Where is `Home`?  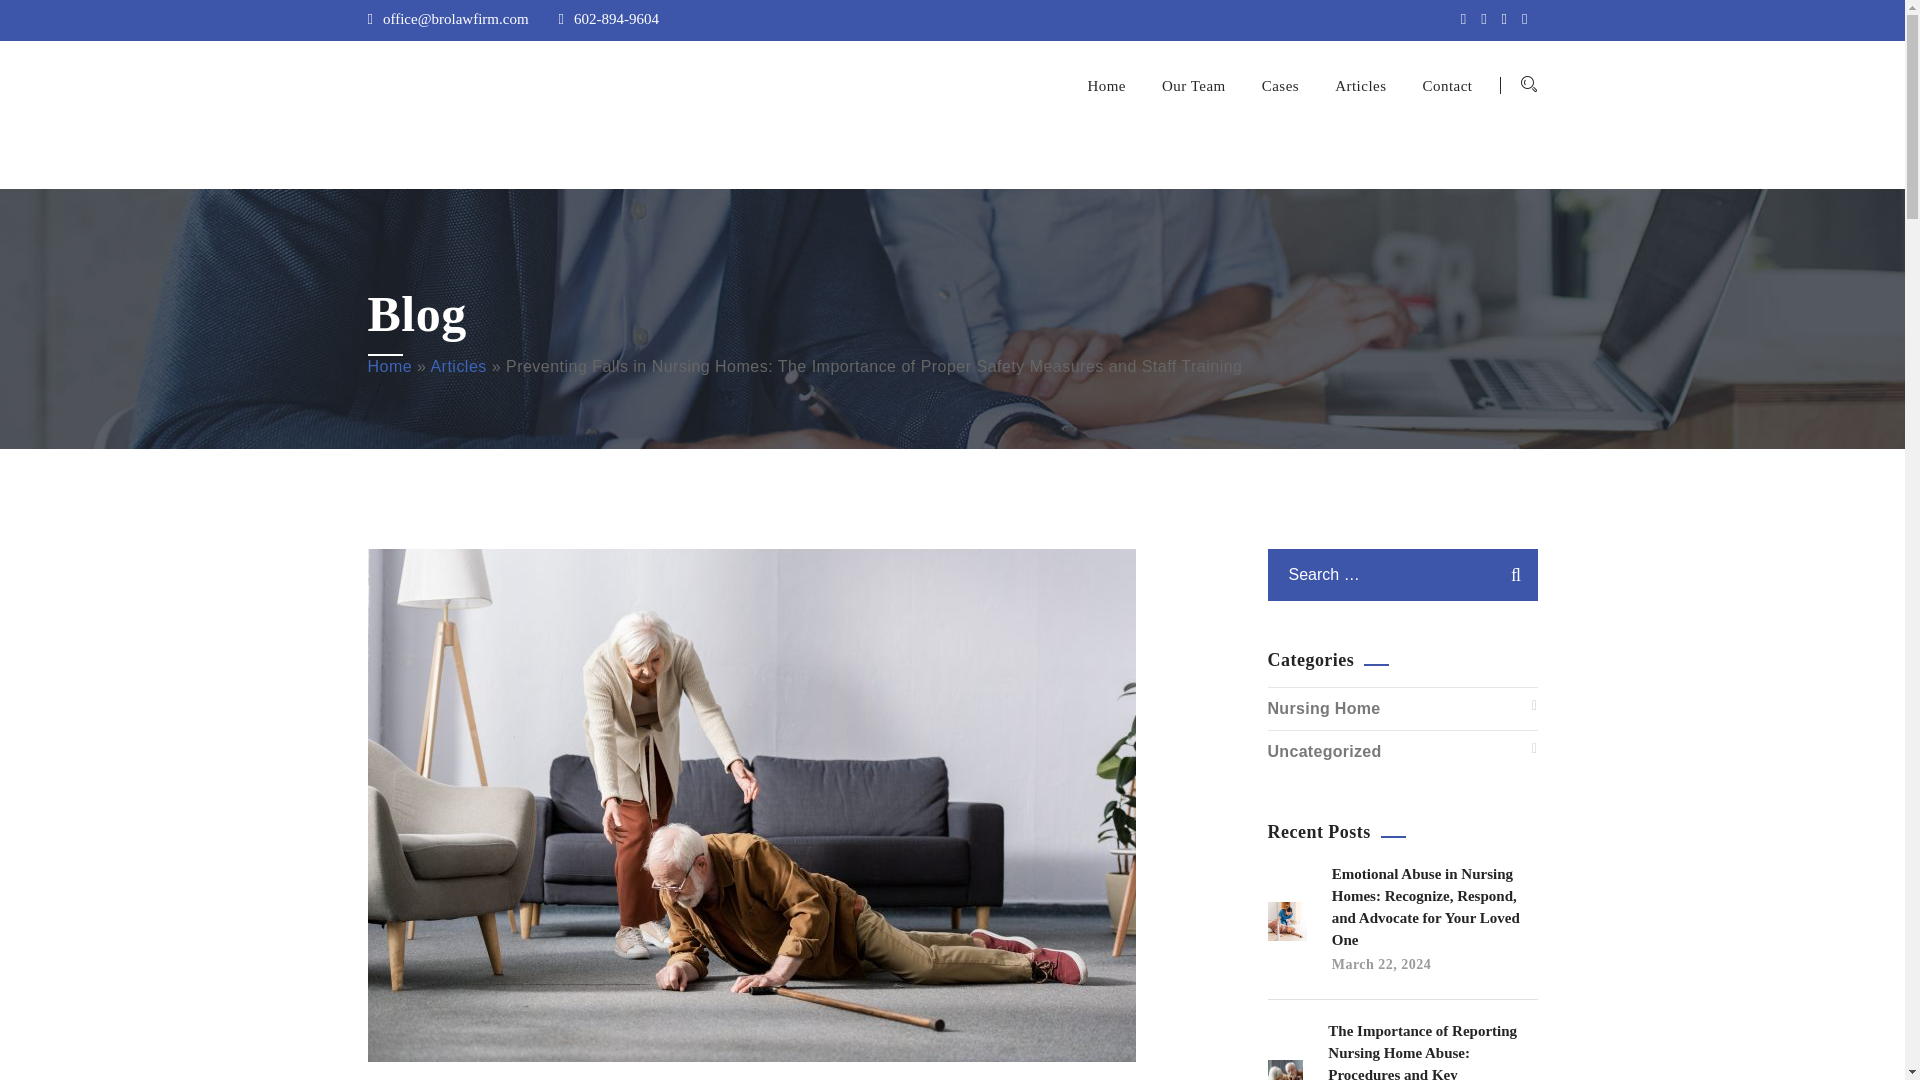
Home is located at coordinates (1106, 86).